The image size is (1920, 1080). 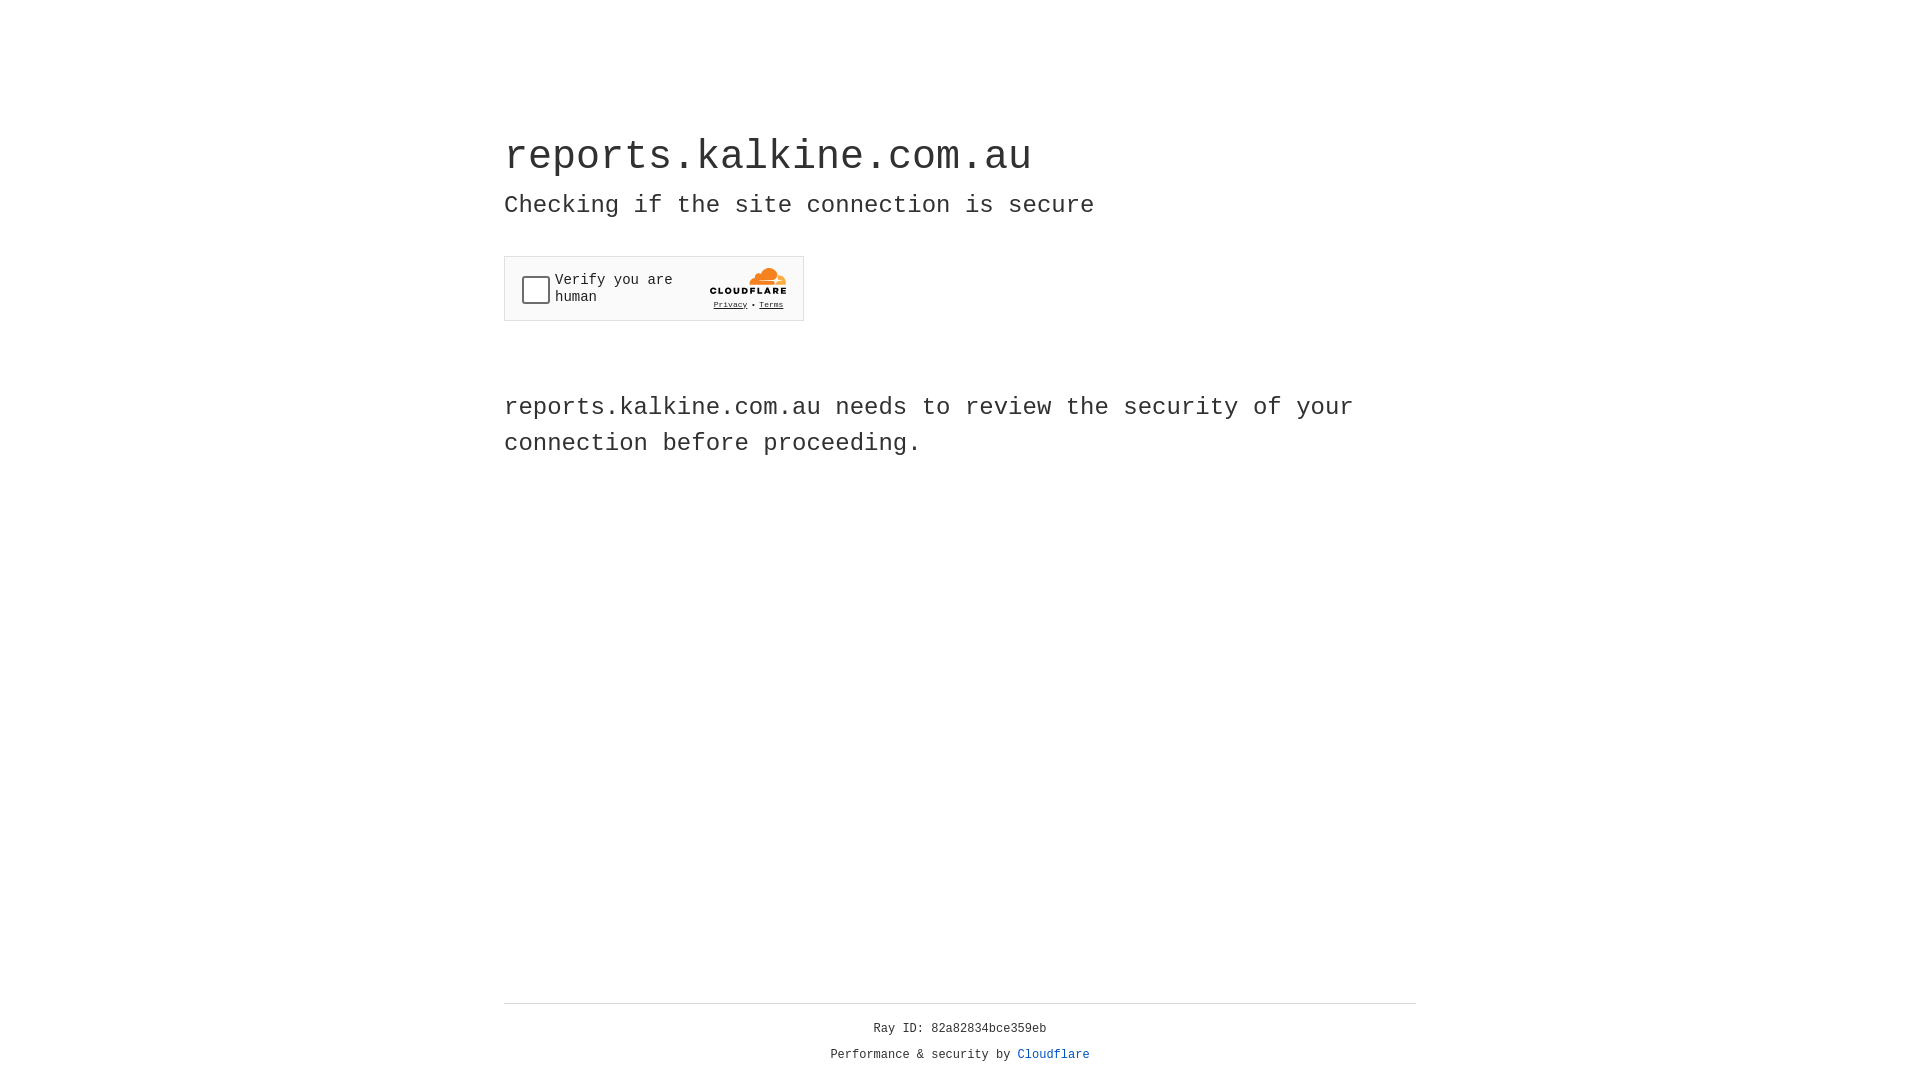 What do you see at coordinates (654, 288) in the screenshot?
I see `Widget containing a Cloudflare security challenge` at bounding box center [654, 288].